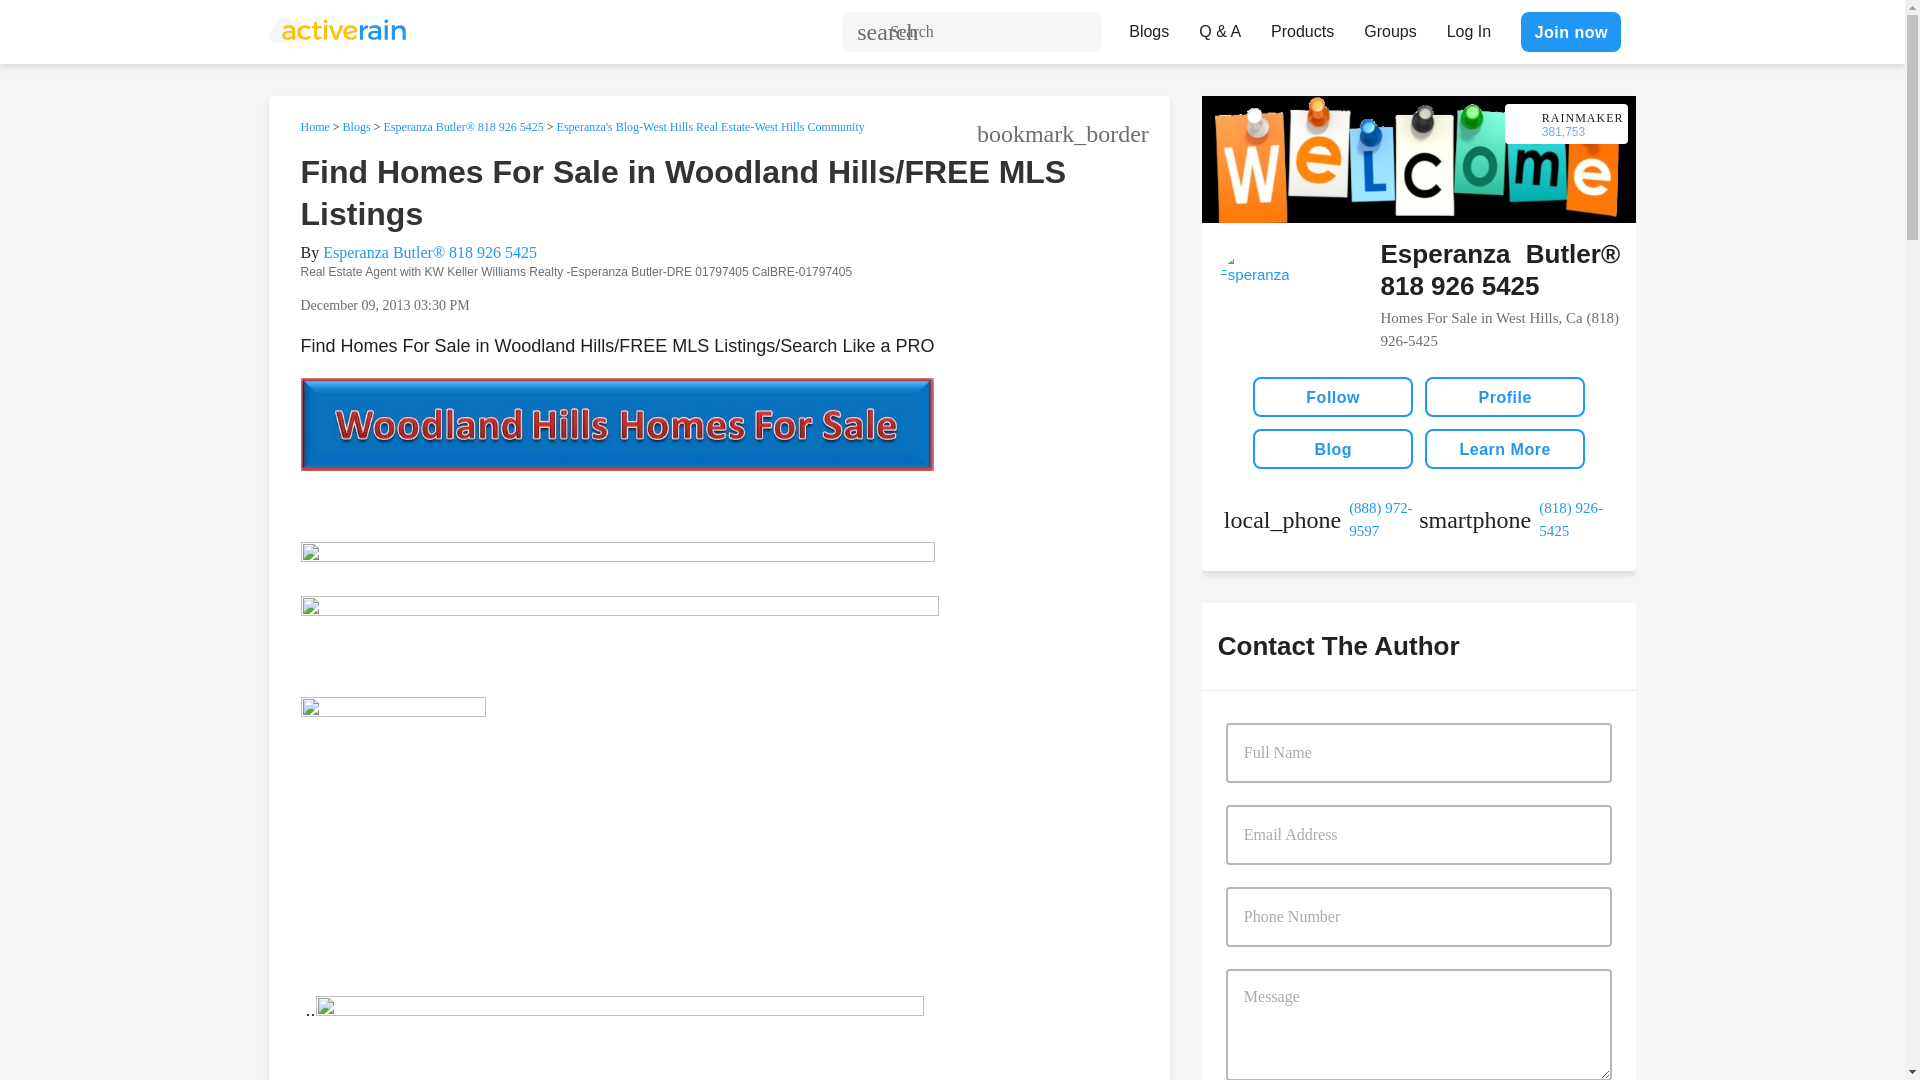 The image size is (1920, 1080). What do you see at coordinates (710, 126) in the screenshot?
I see `Esperanza's Blog-West Hills Real Estate-West Hills Community` at bounding box center [710, 126].